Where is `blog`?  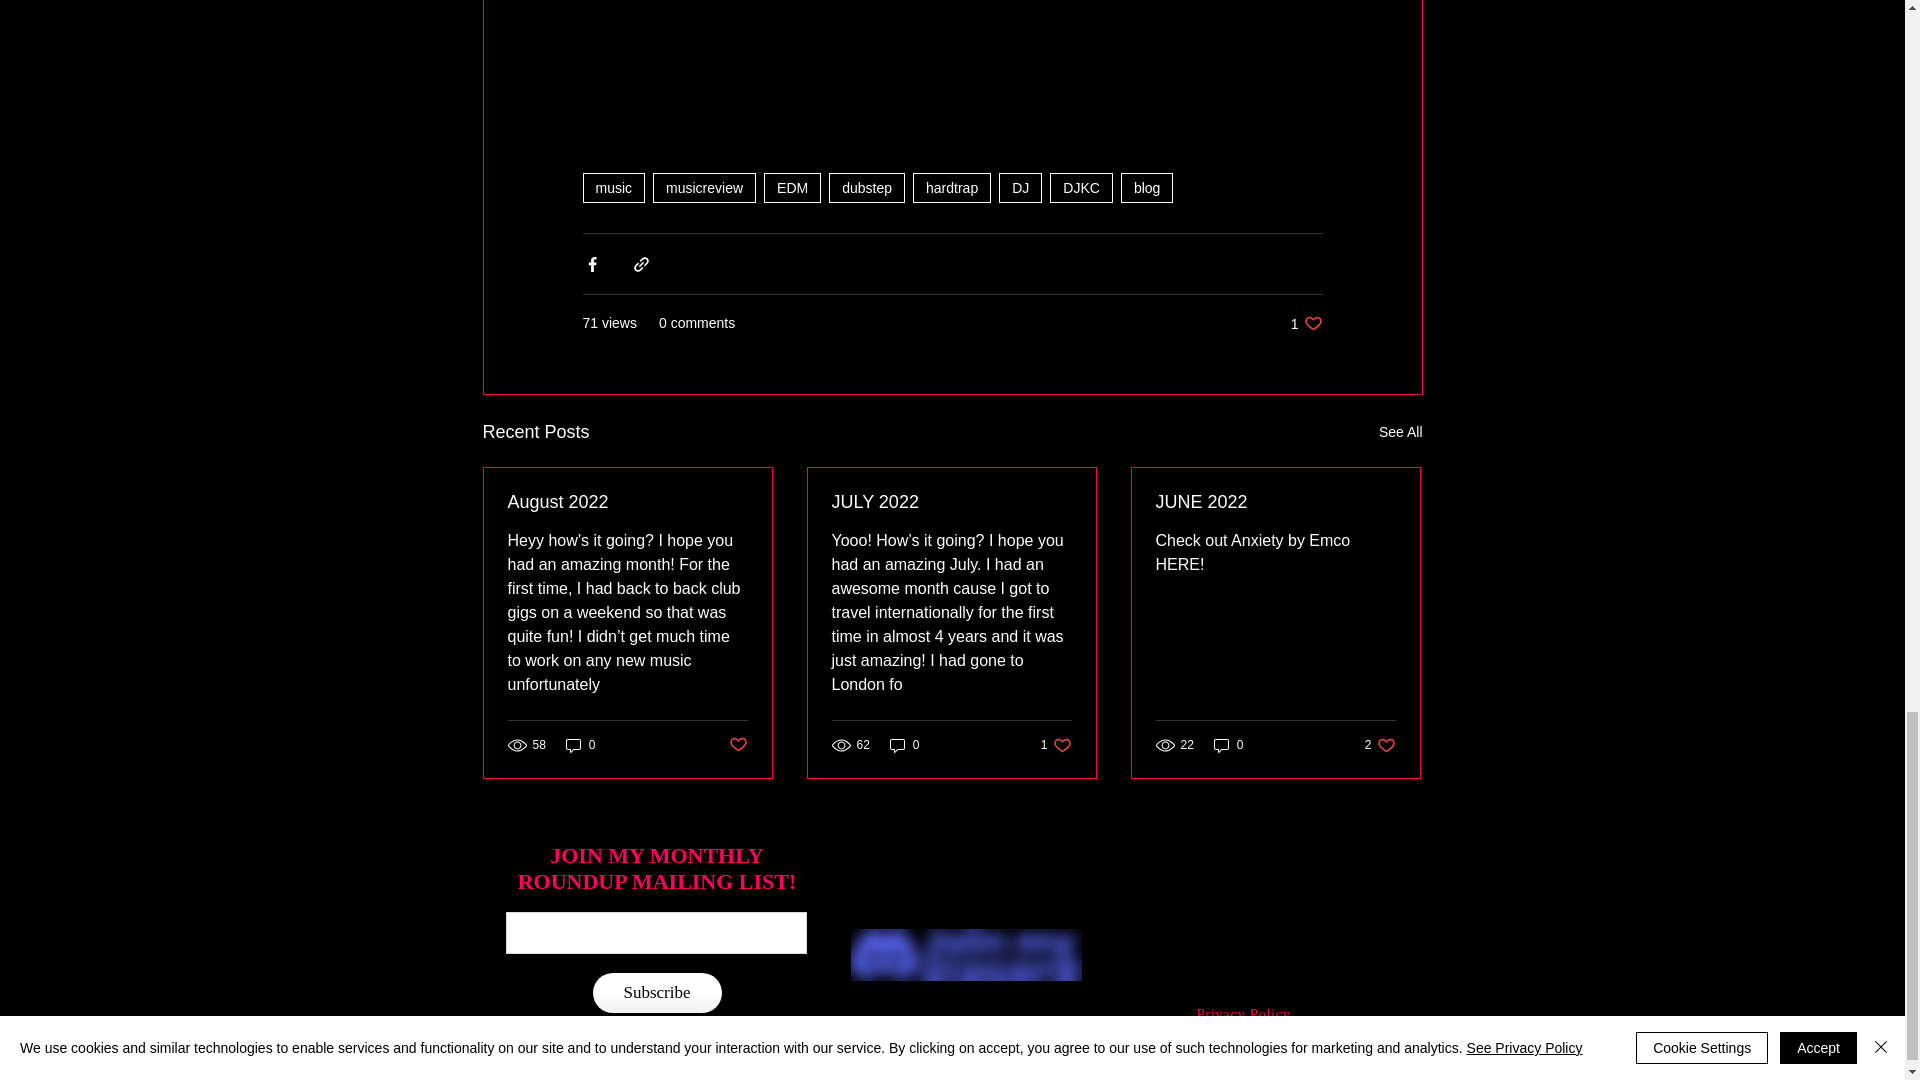
blog is located at coordinates (1147, 188).